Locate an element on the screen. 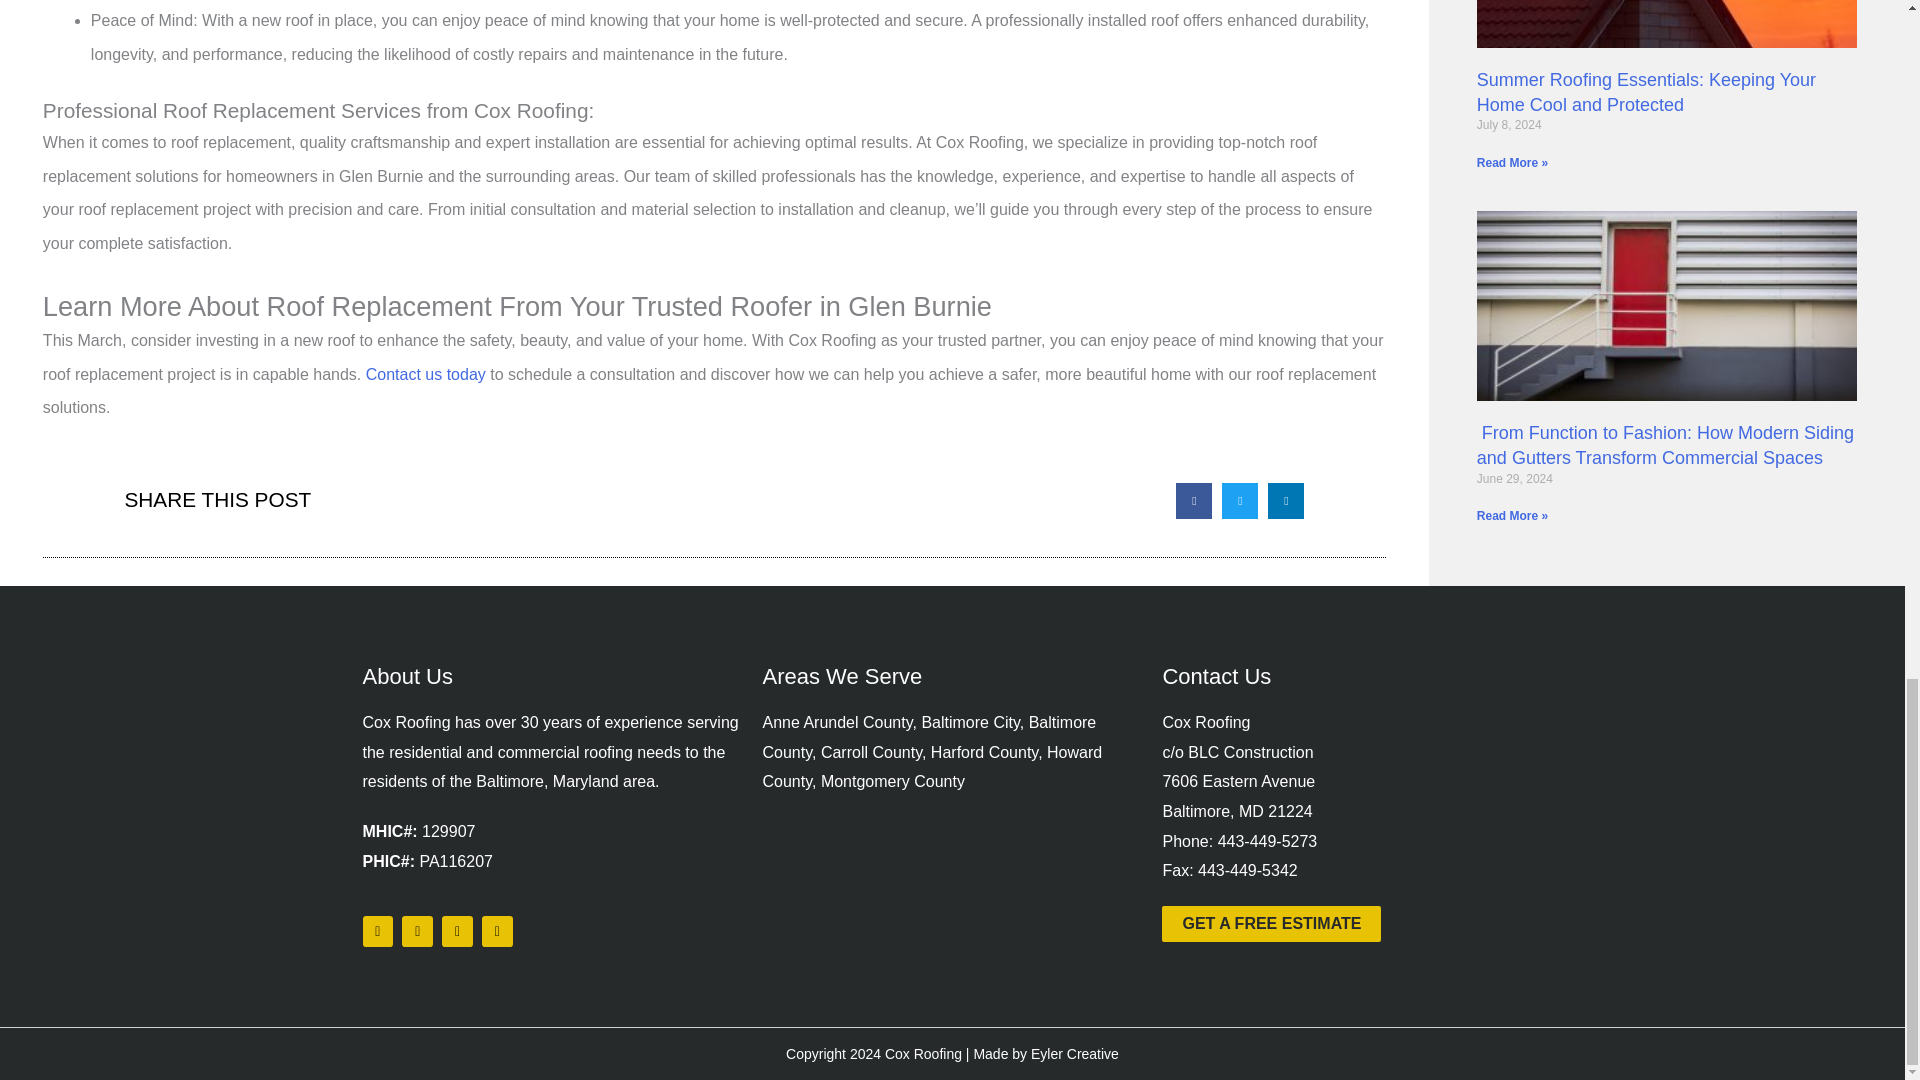  Contact us today is located at coordinates (426, 374).